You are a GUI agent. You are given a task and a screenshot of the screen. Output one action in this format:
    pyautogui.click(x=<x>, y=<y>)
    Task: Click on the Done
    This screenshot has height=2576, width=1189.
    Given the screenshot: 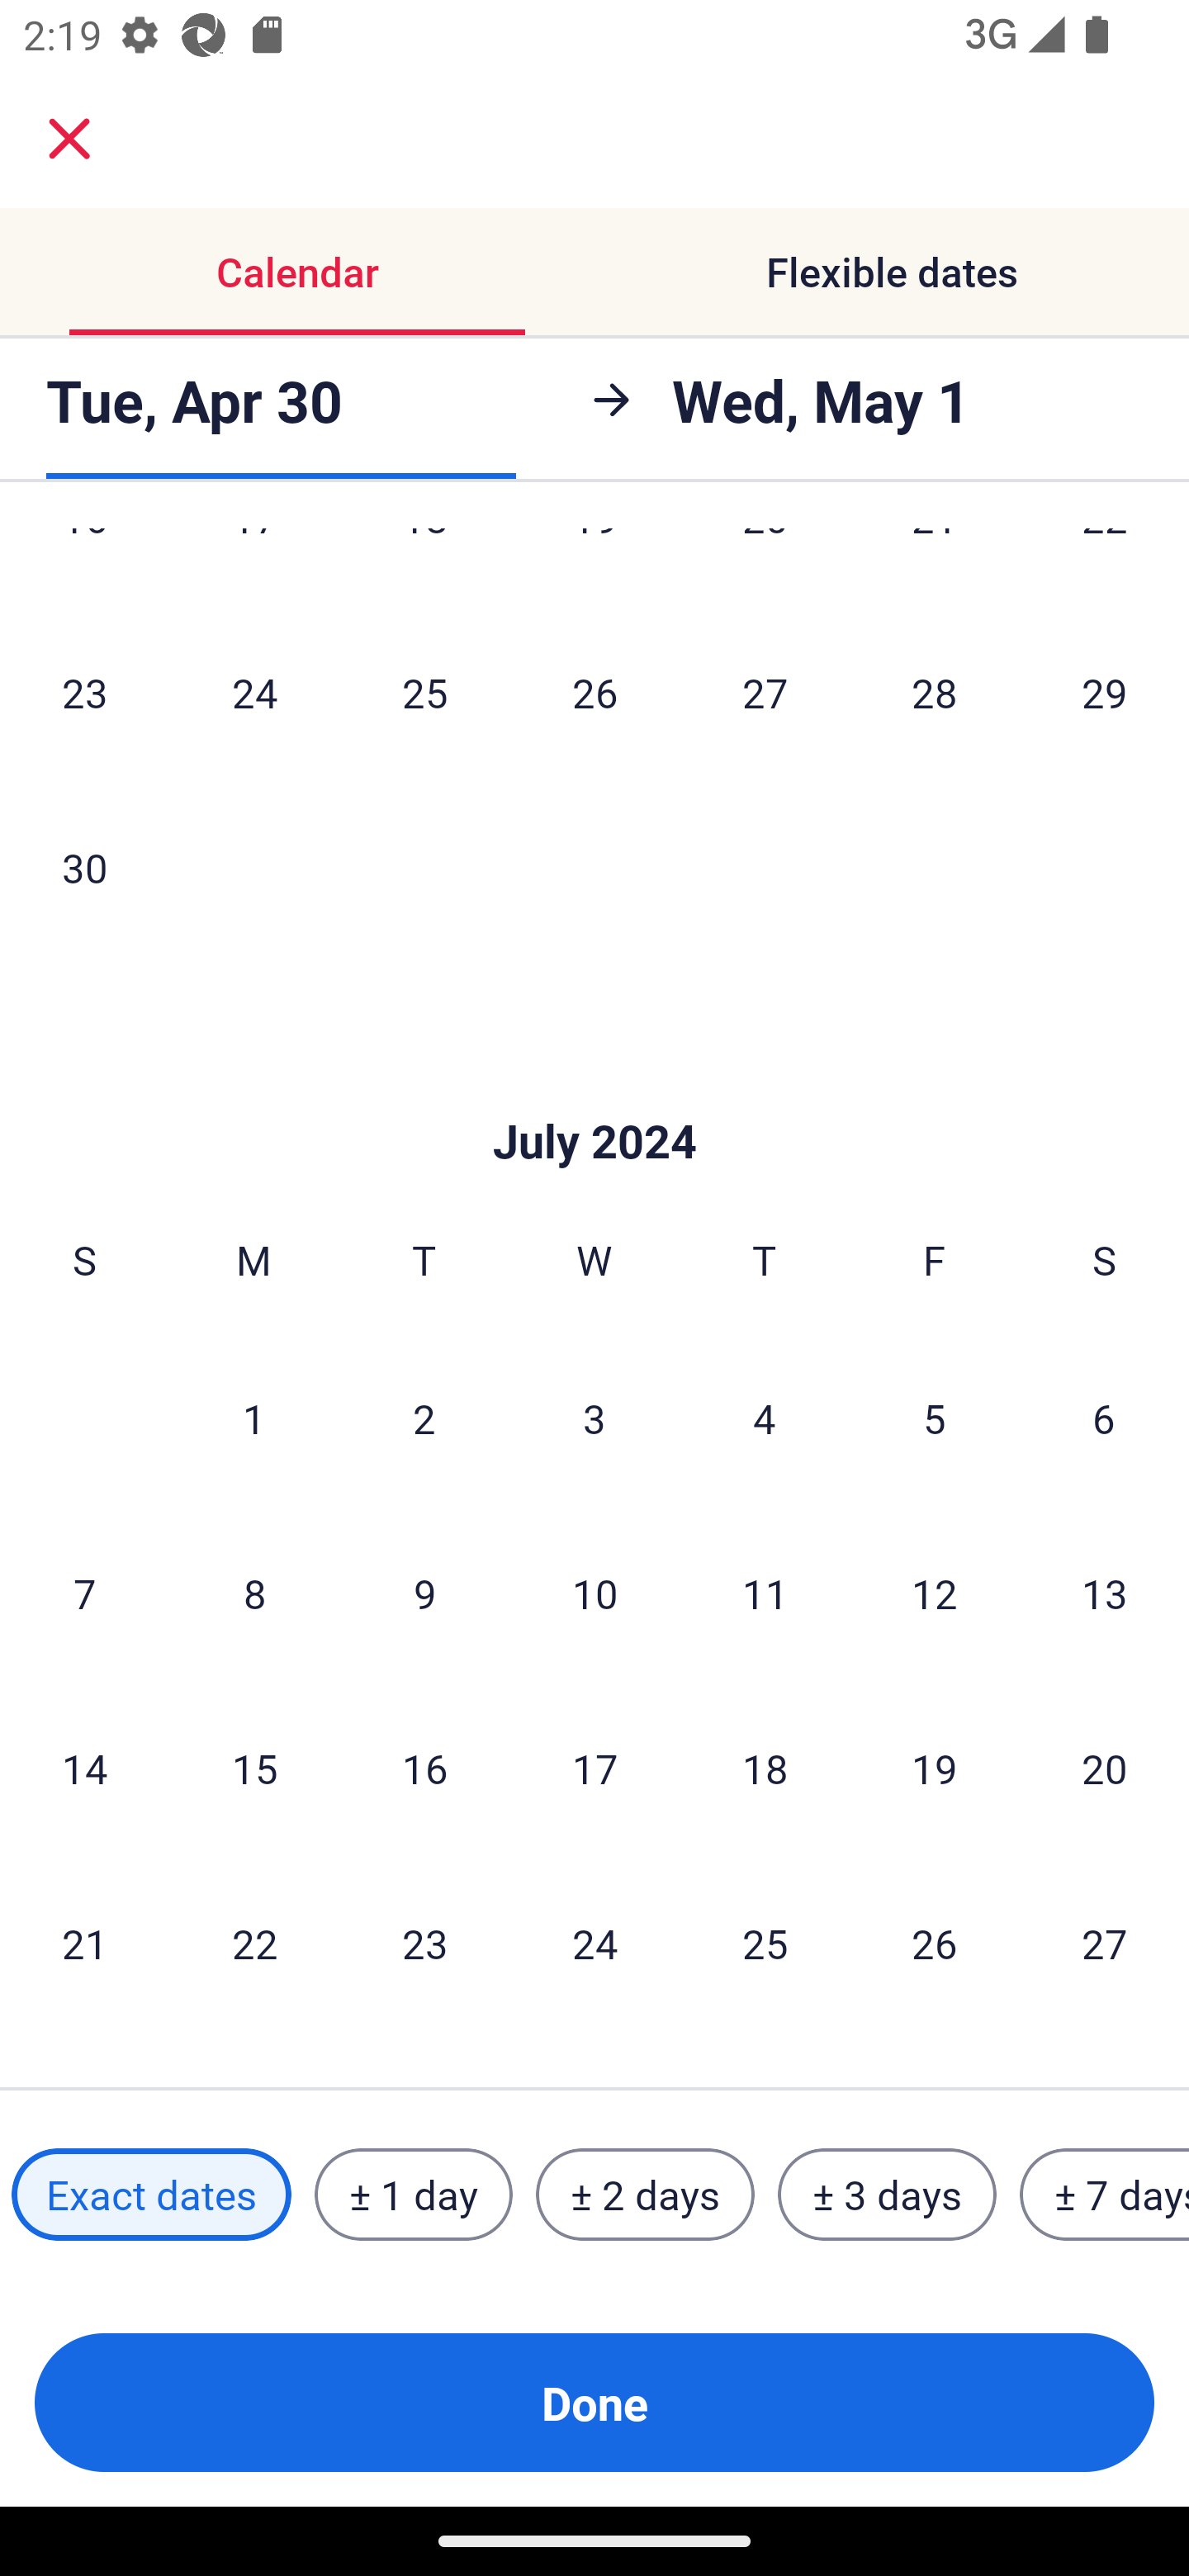 What is the action you would take?
    pyautogui.click(x=594, y=2403)
    